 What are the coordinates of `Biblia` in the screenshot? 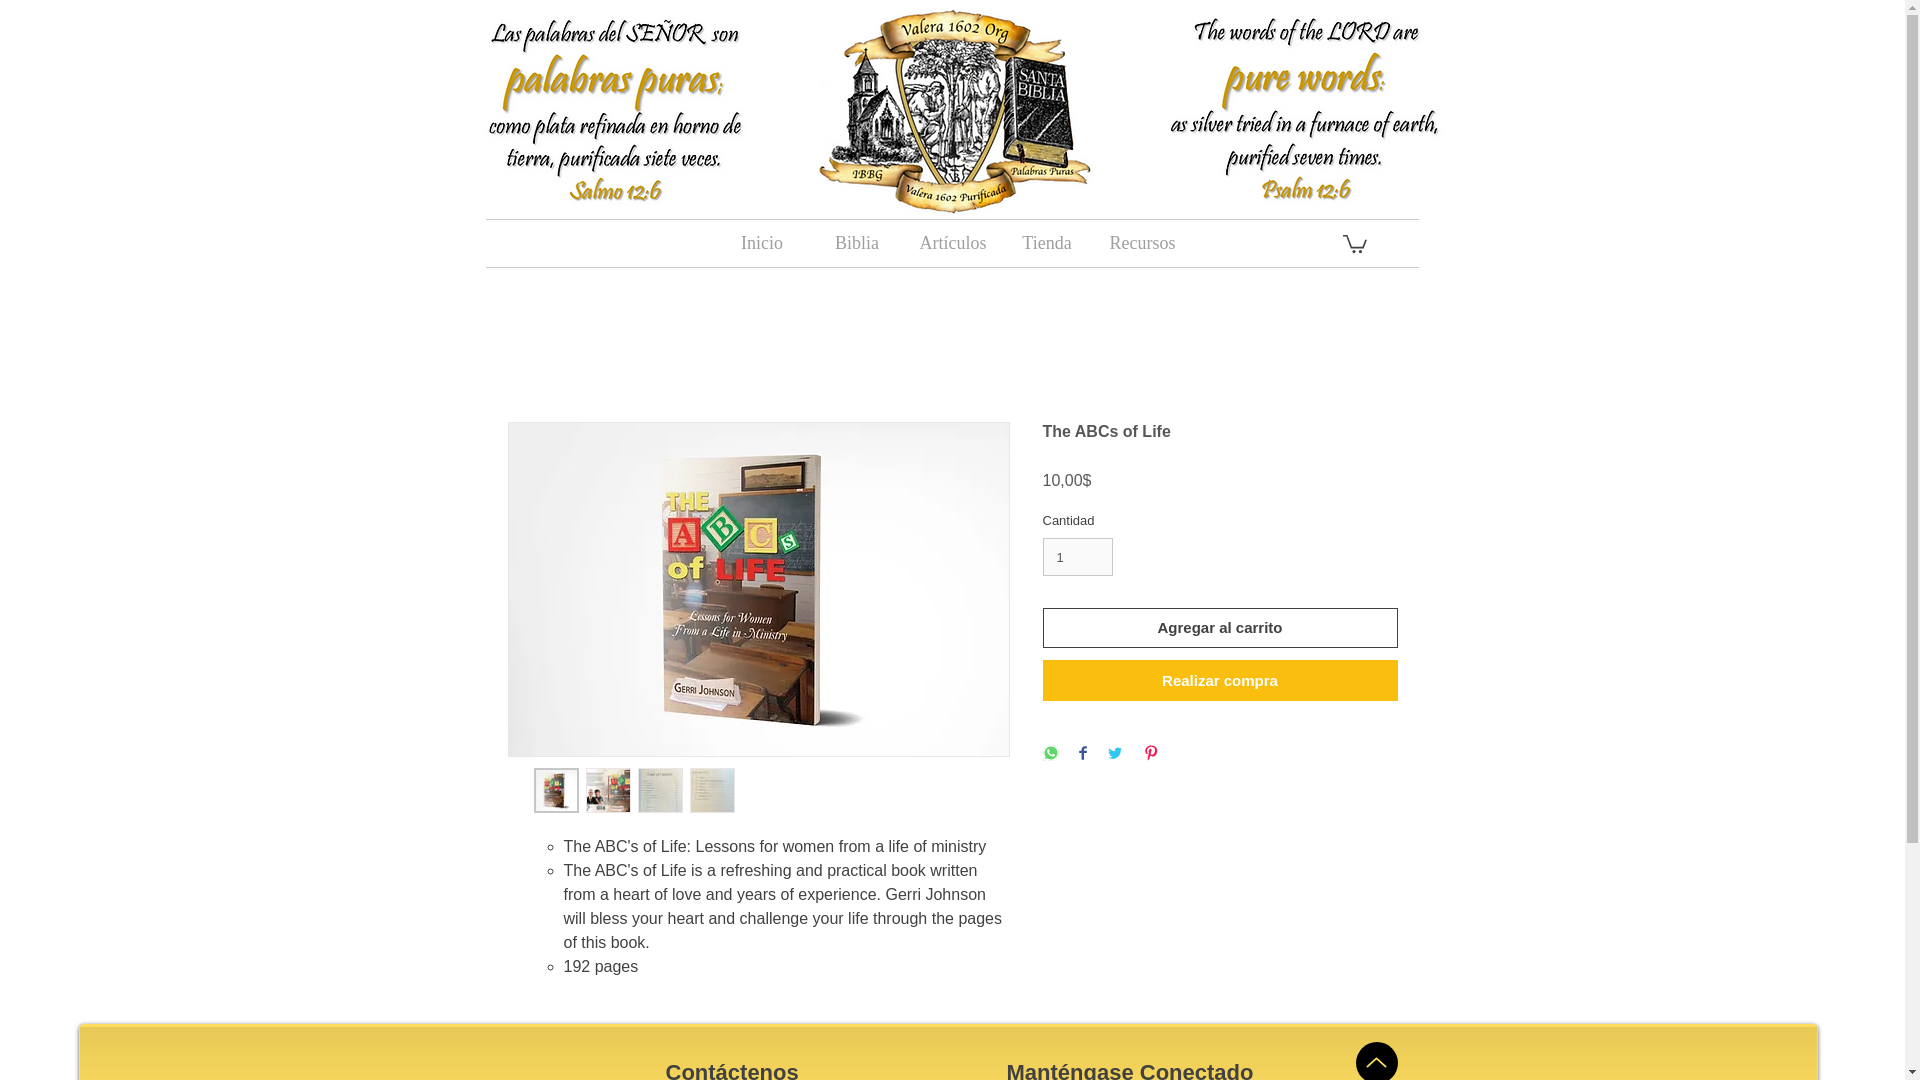 It's located at (857, 243).